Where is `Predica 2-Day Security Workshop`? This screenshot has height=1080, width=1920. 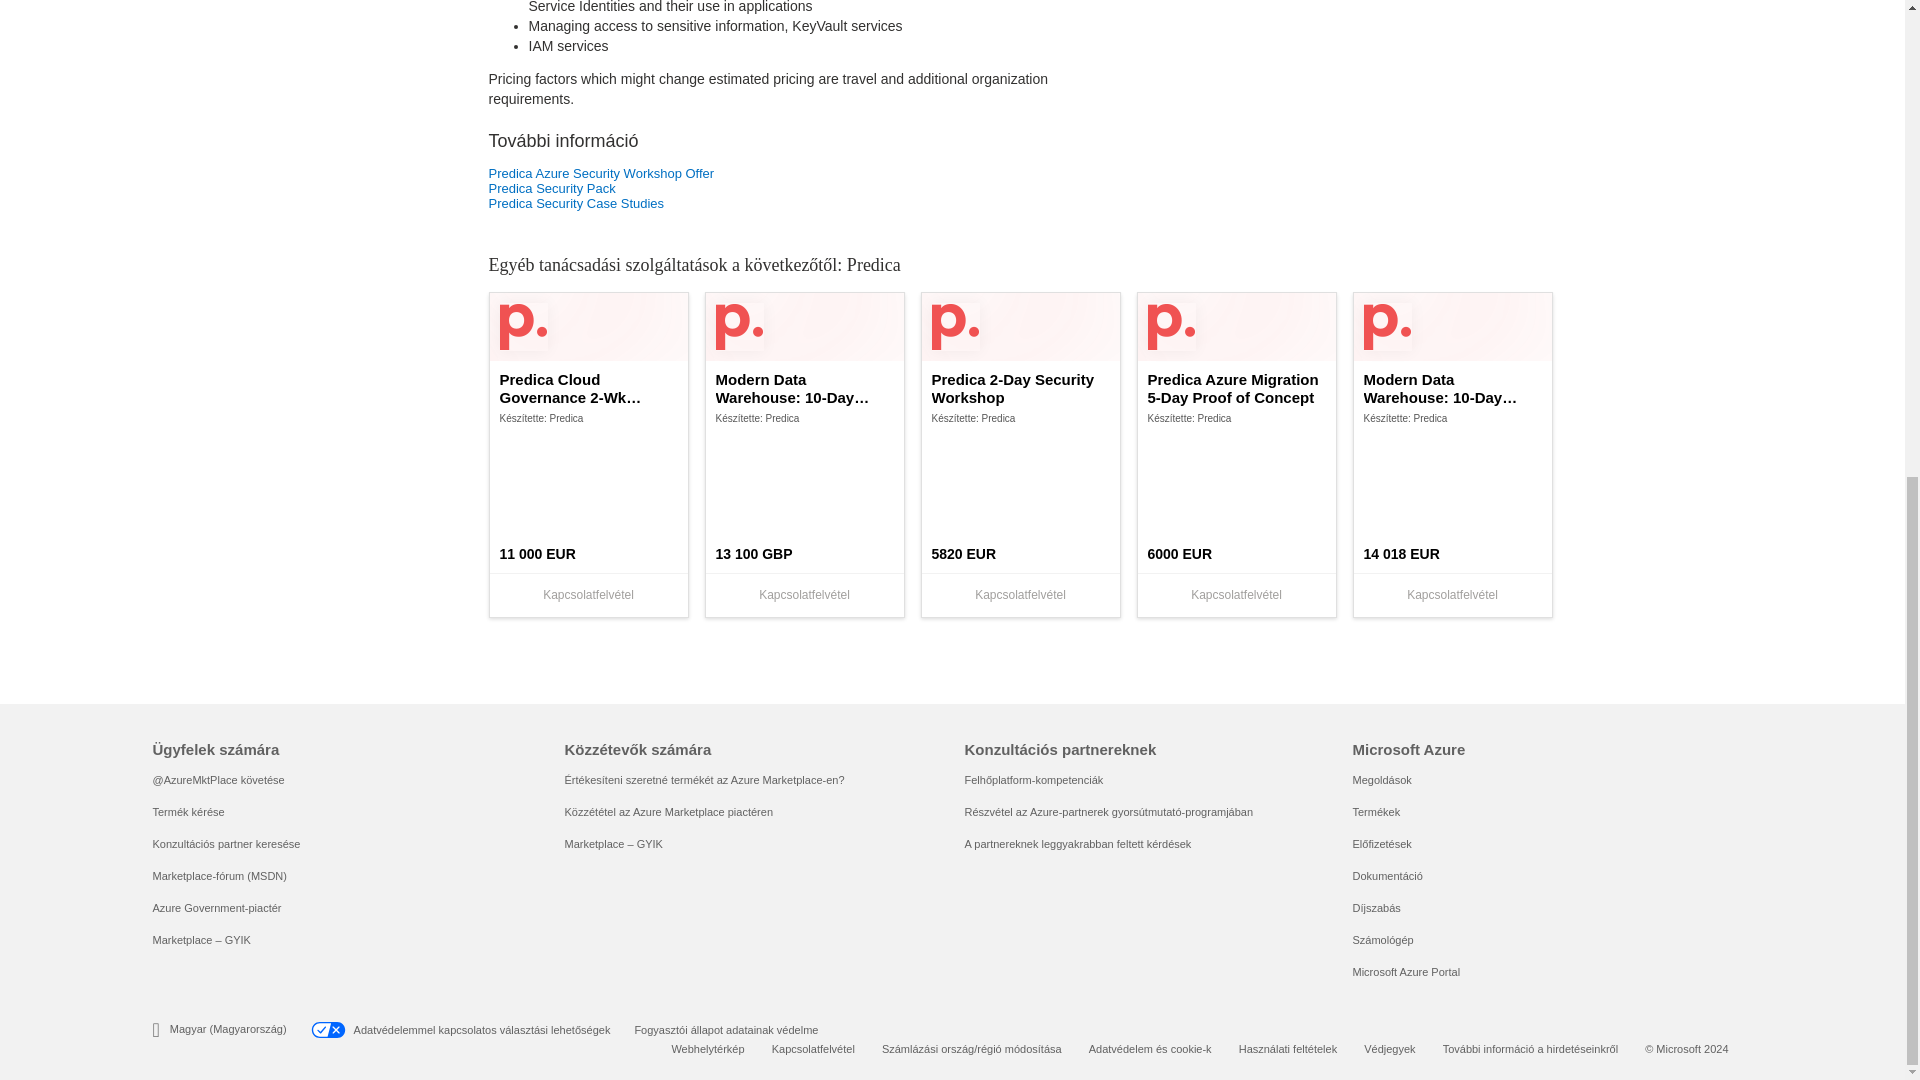
Predica 2-Day Security Workshop is located at coordinates (1020, 389).